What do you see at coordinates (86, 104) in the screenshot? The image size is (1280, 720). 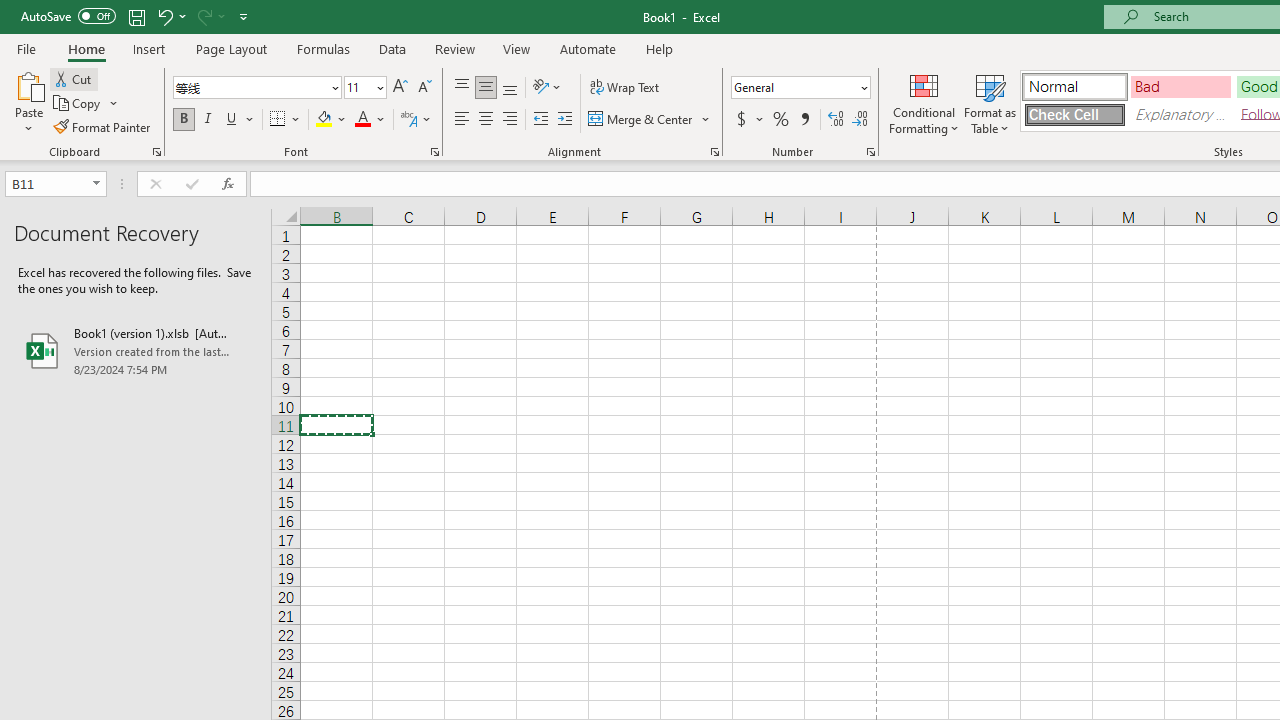 I see `Copy` at bounding box center [86, 104].